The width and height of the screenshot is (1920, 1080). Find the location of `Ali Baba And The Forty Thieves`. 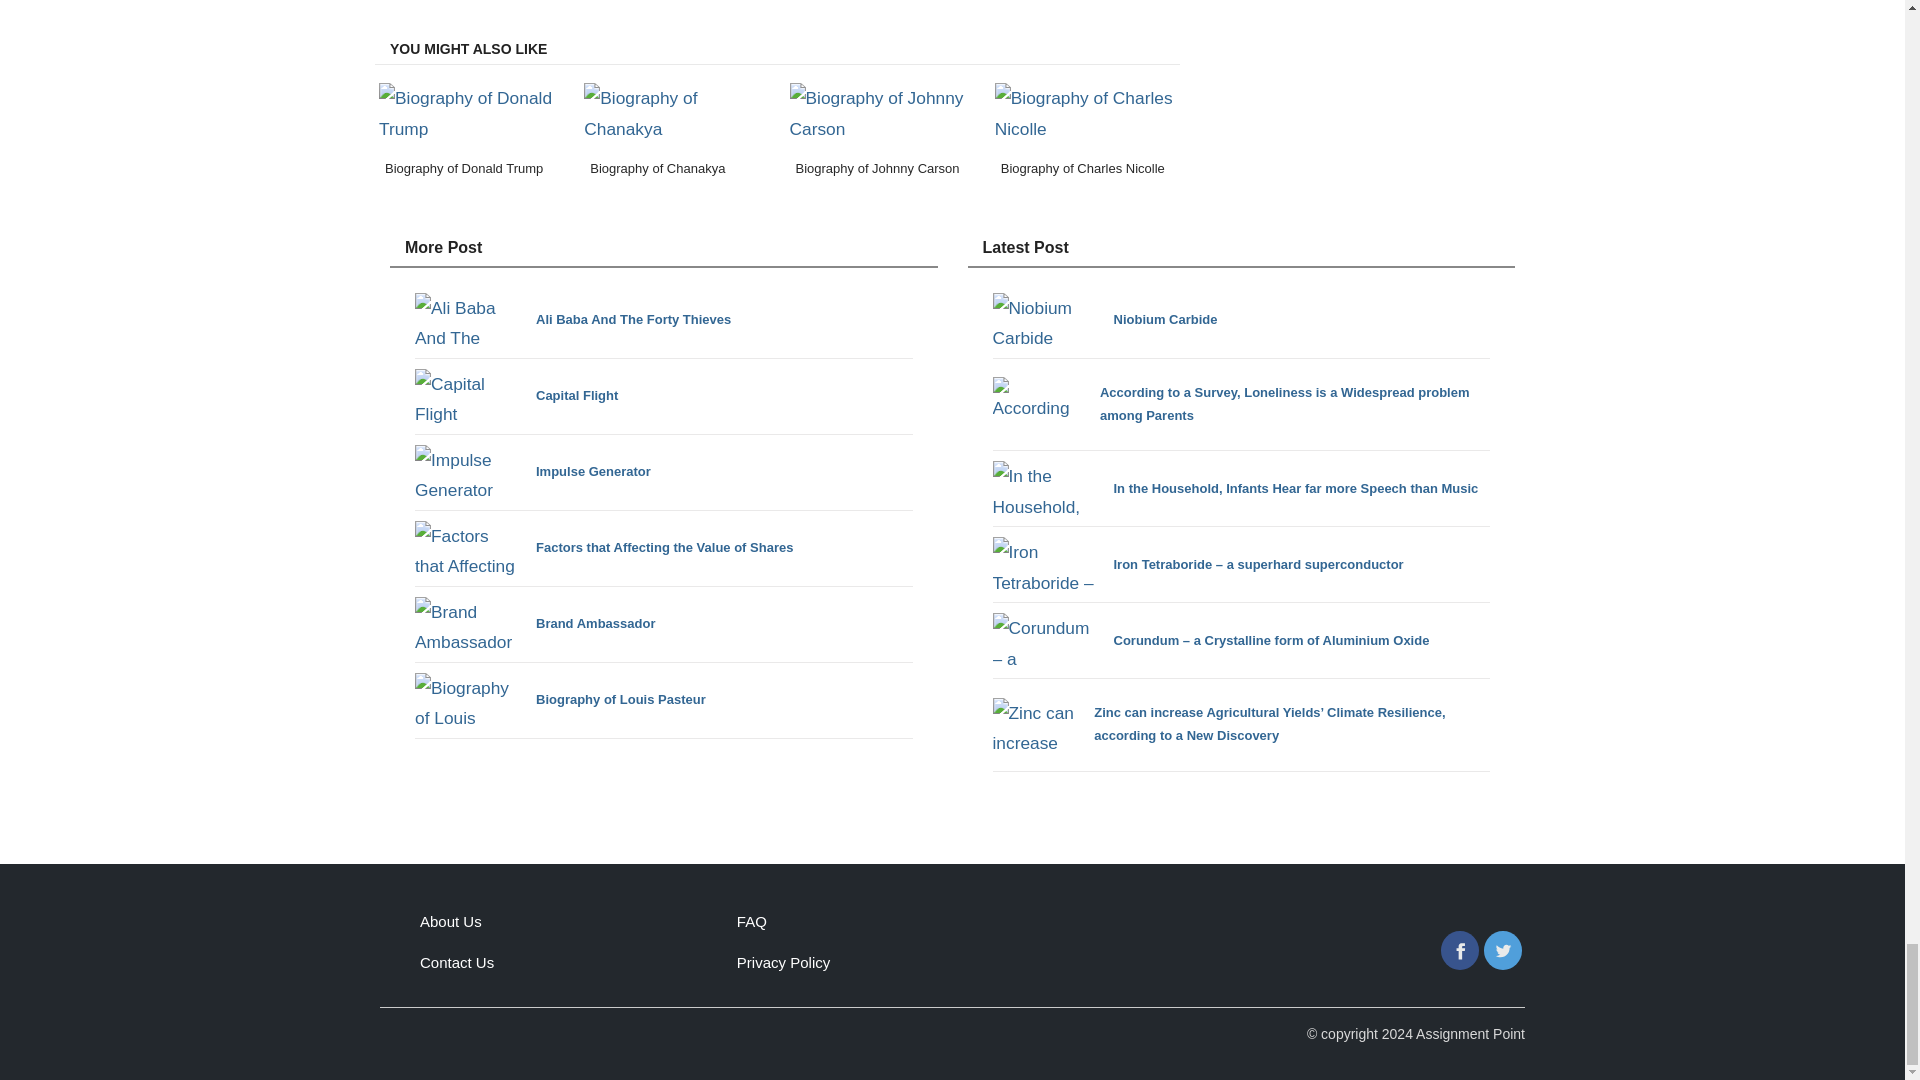

Ali Baba And The Forty Thieves is located at coordinates (572, 320).